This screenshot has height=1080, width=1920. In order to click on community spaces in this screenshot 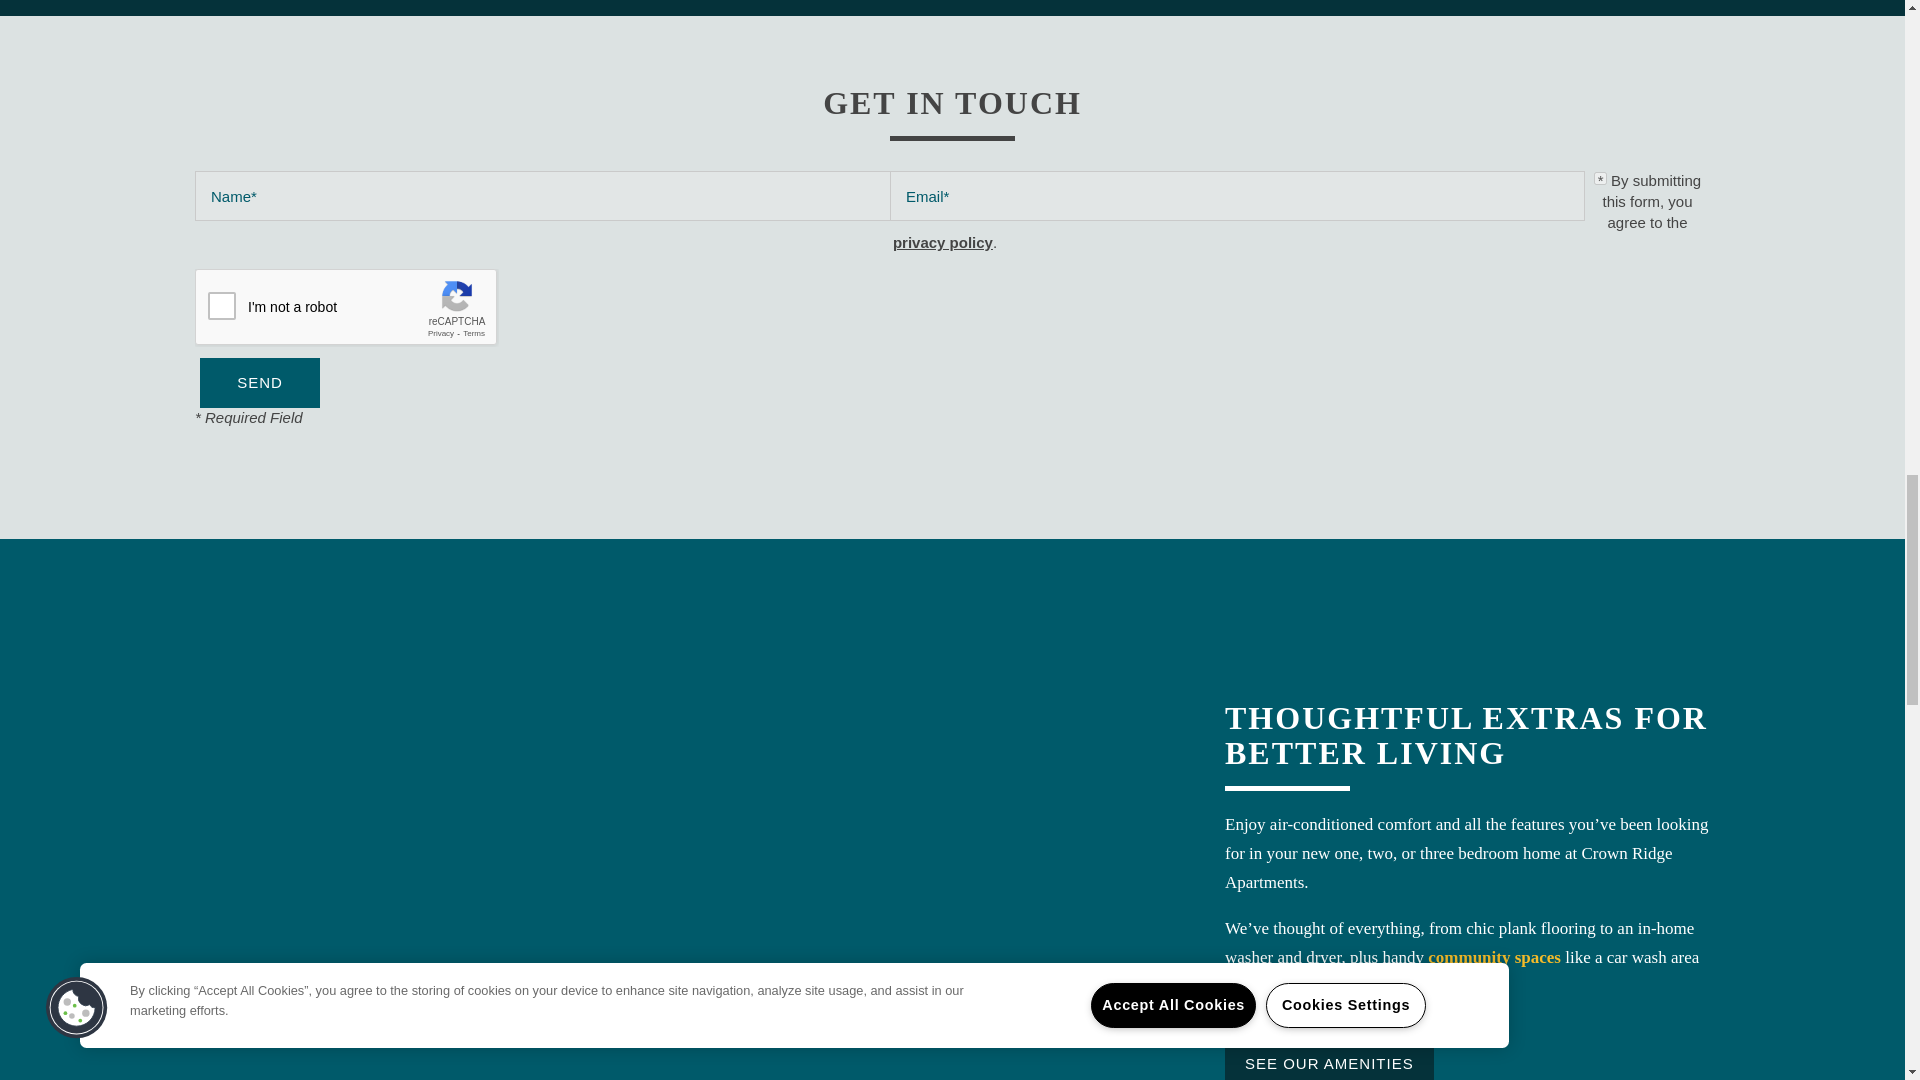, I will do `click(1494, 957)`.